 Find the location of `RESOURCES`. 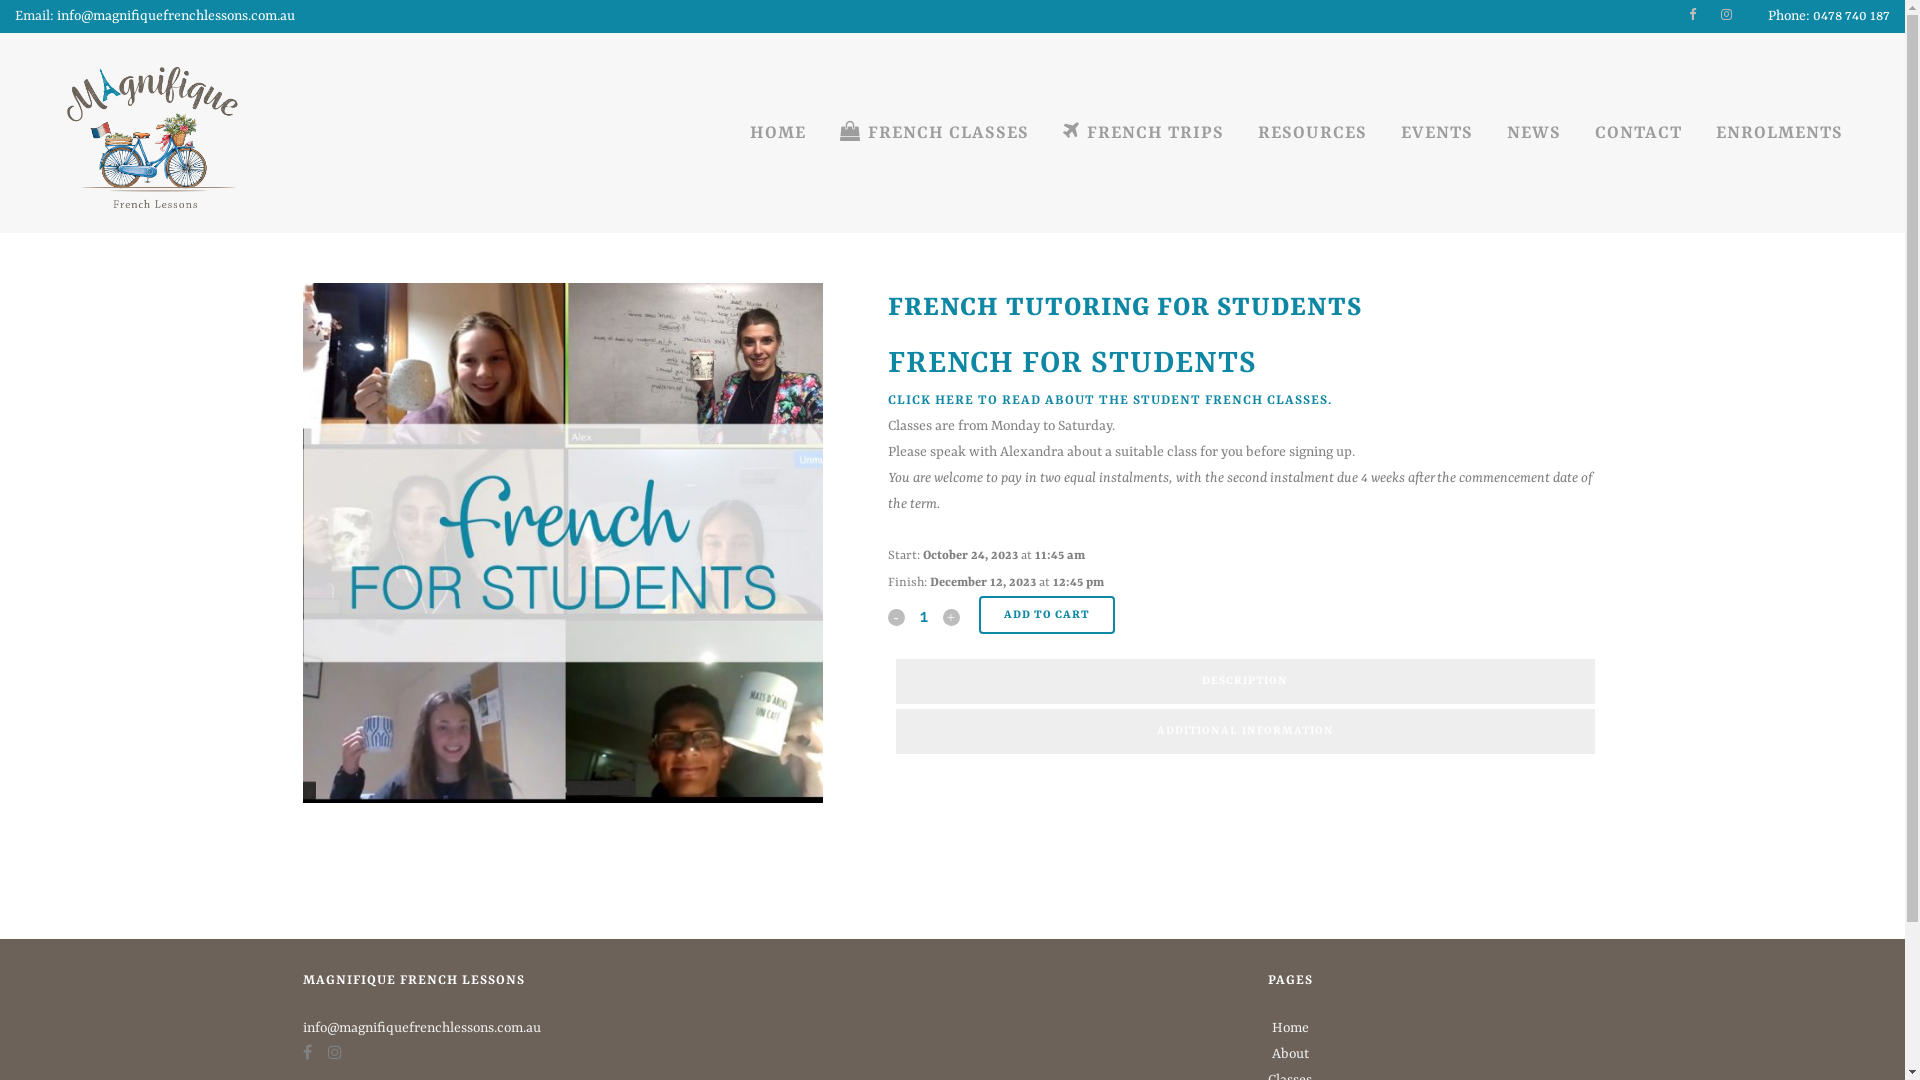

RESOURCES is located at coordinates (1312, 133).